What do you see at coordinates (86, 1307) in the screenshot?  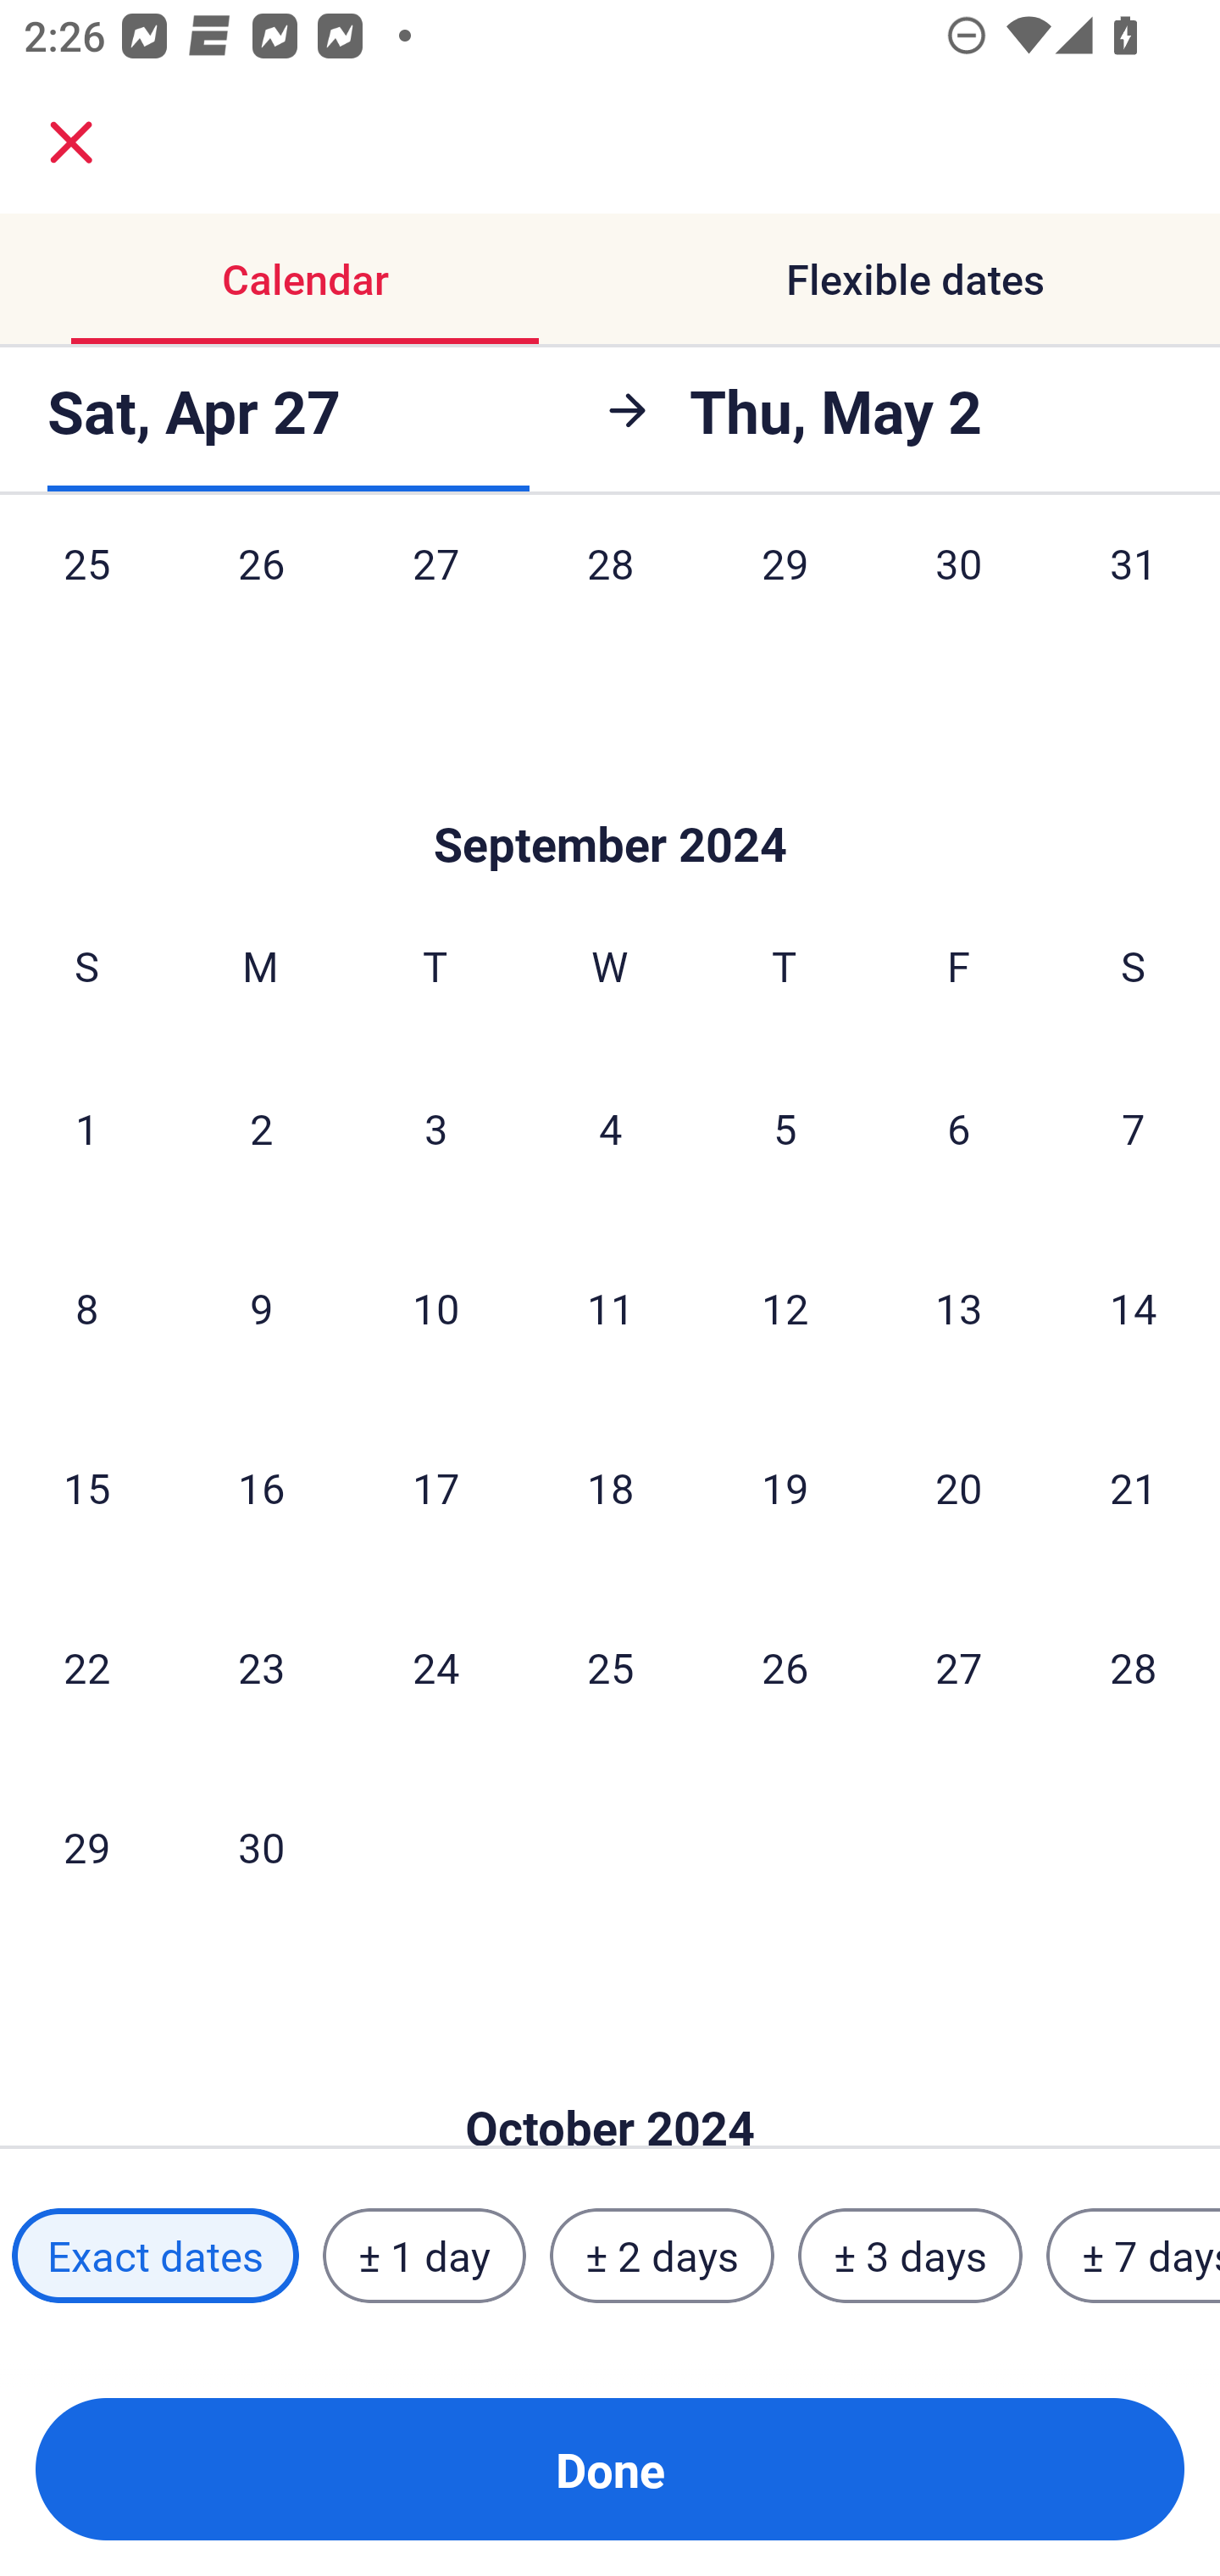 I see `8 Sunday, September 8, 2024` at bounding box center [86, 1307].